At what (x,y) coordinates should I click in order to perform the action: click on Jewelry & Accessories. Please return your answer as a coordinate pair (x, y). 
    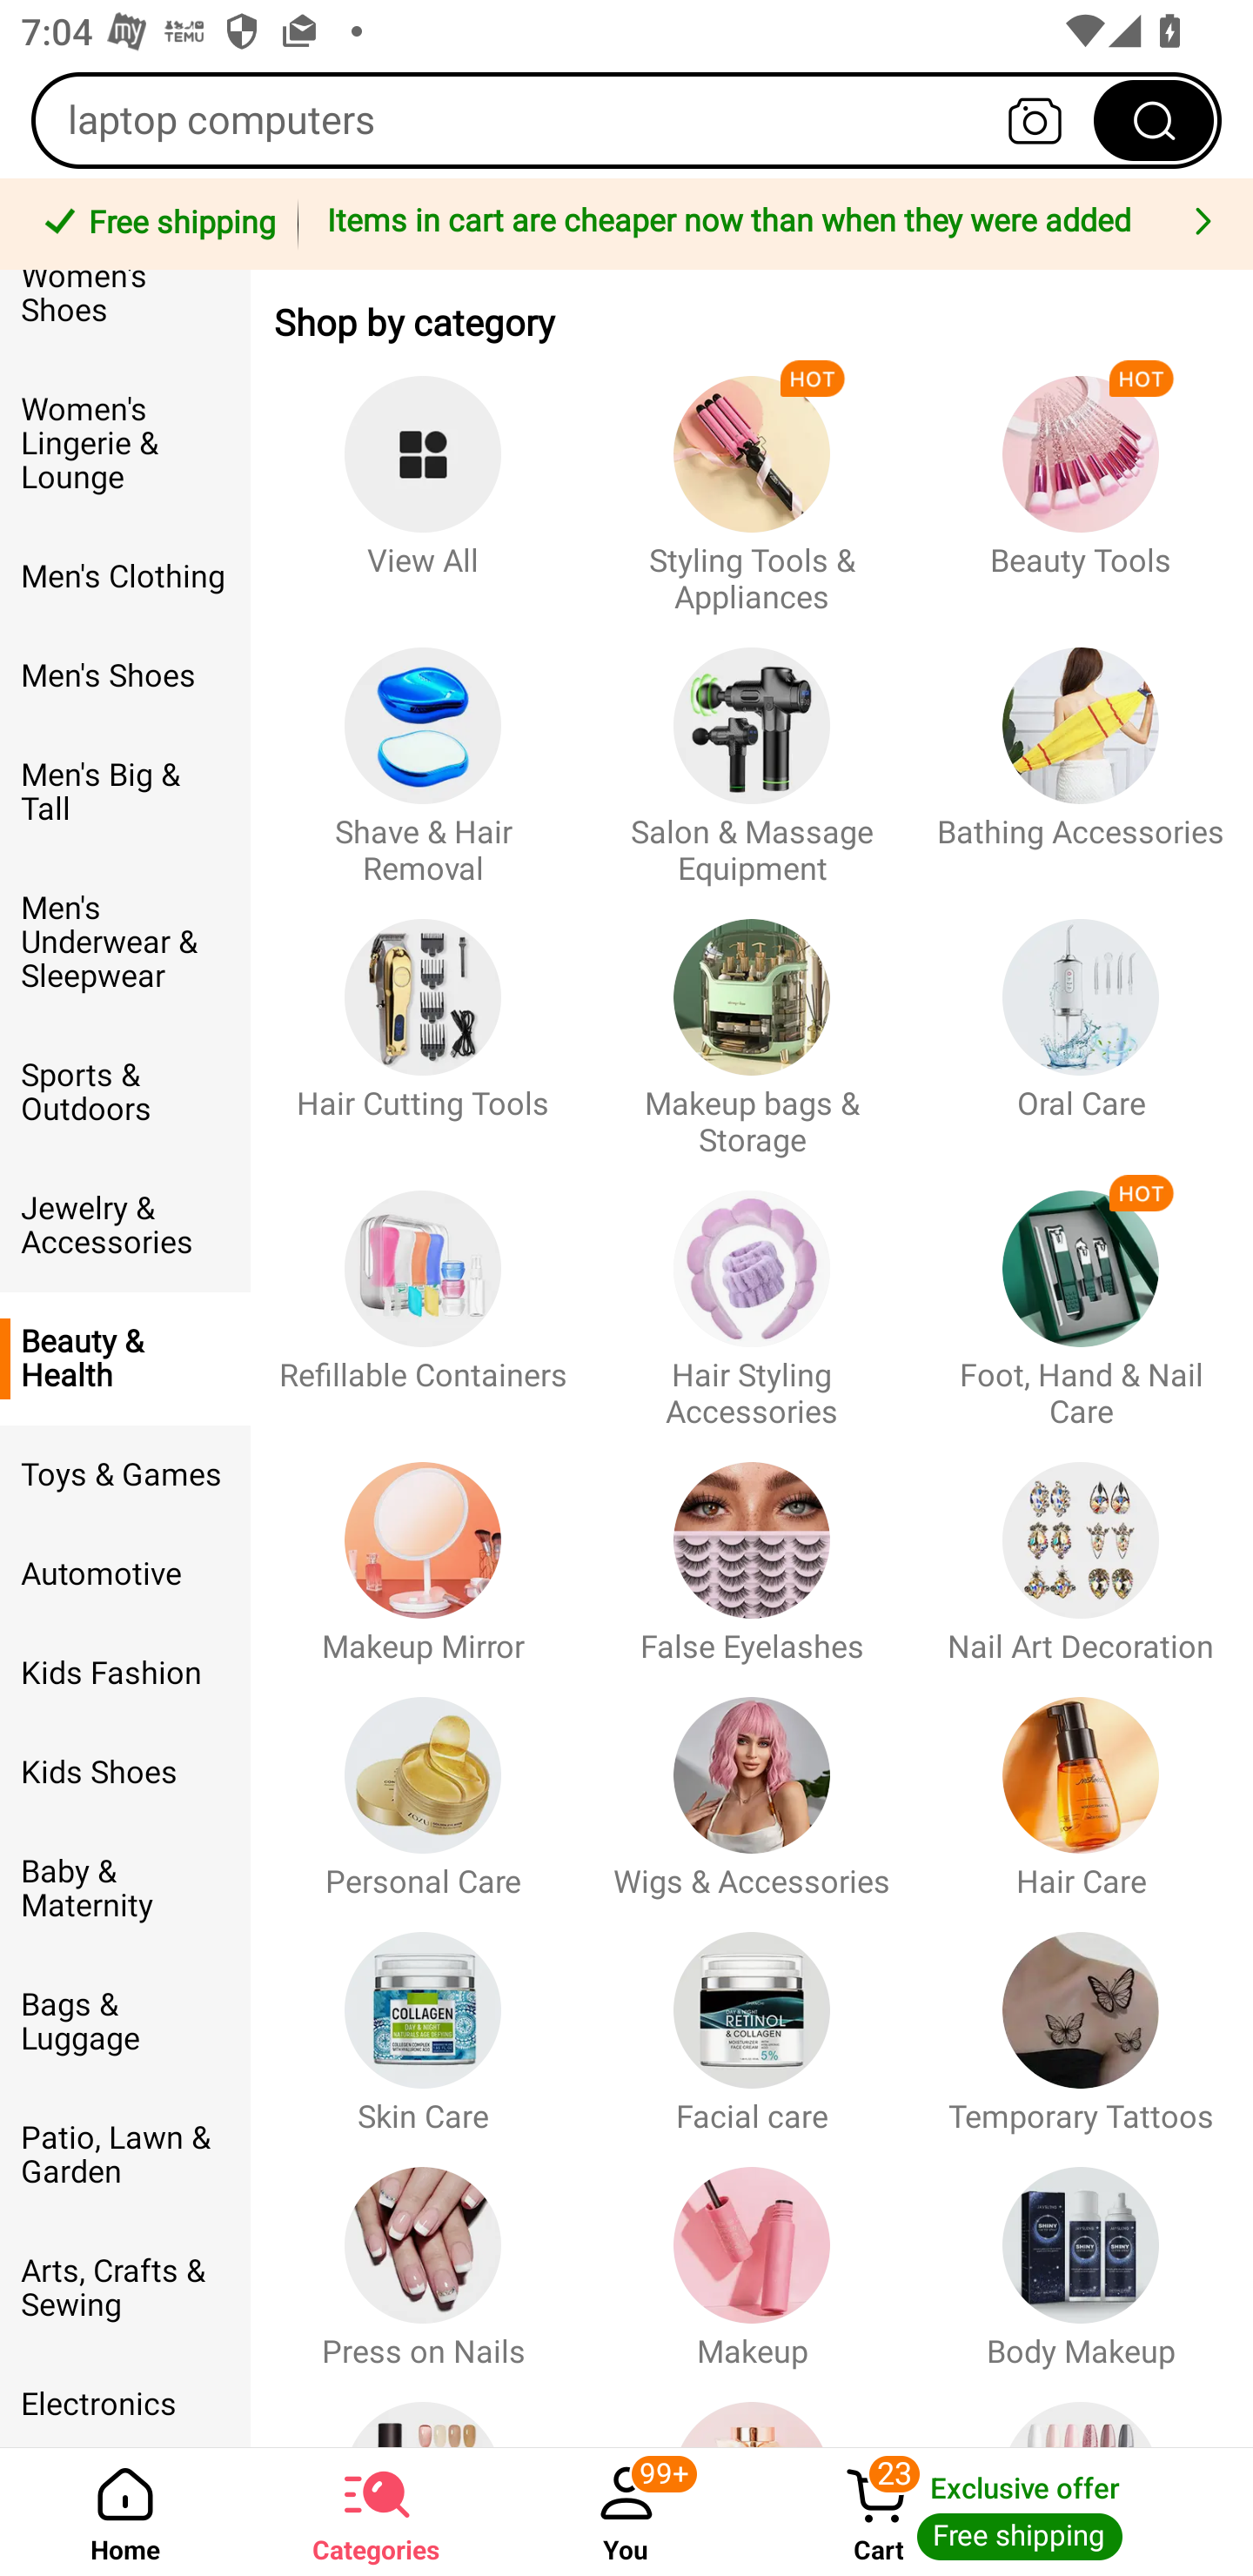
    Looking at the image, I should click on (125, 1225).